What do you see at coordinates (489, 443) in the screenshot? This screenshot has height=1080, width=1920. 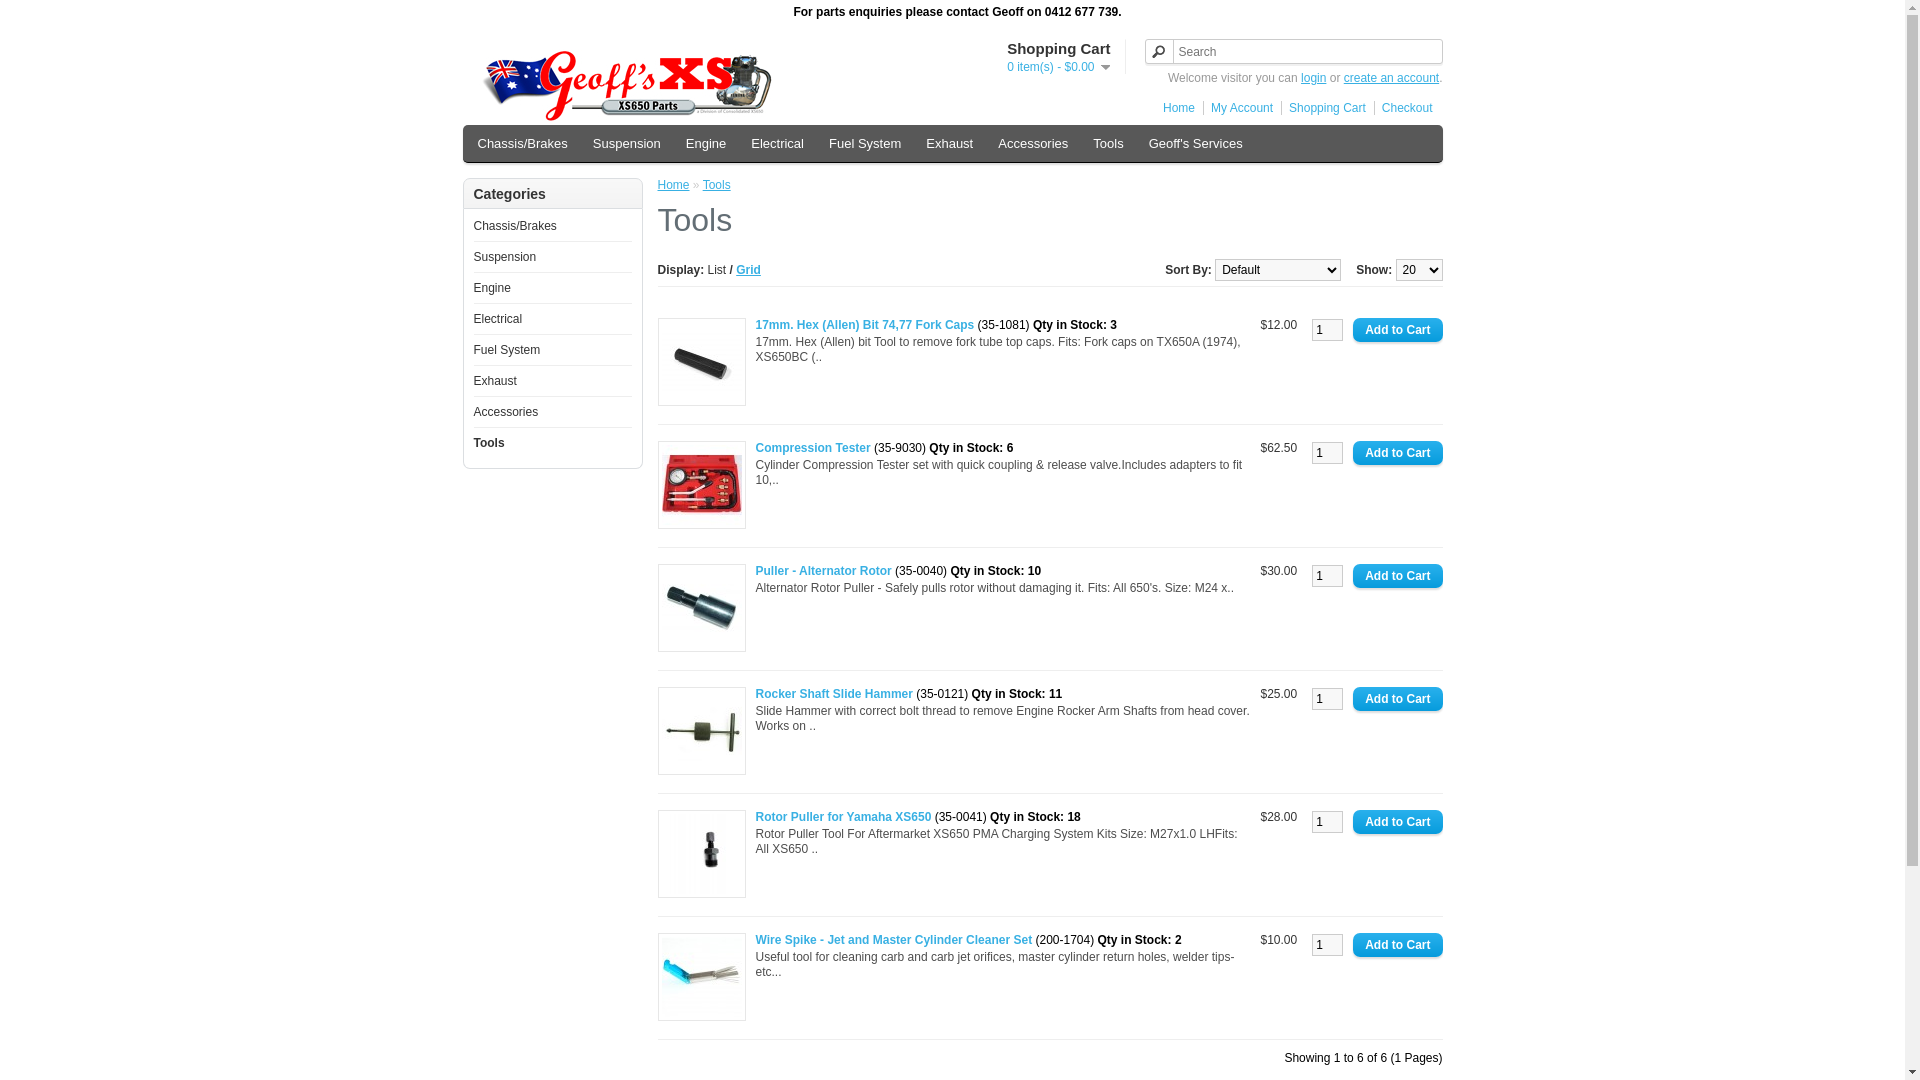 I see `Tools` at bounding box center [489, 443].